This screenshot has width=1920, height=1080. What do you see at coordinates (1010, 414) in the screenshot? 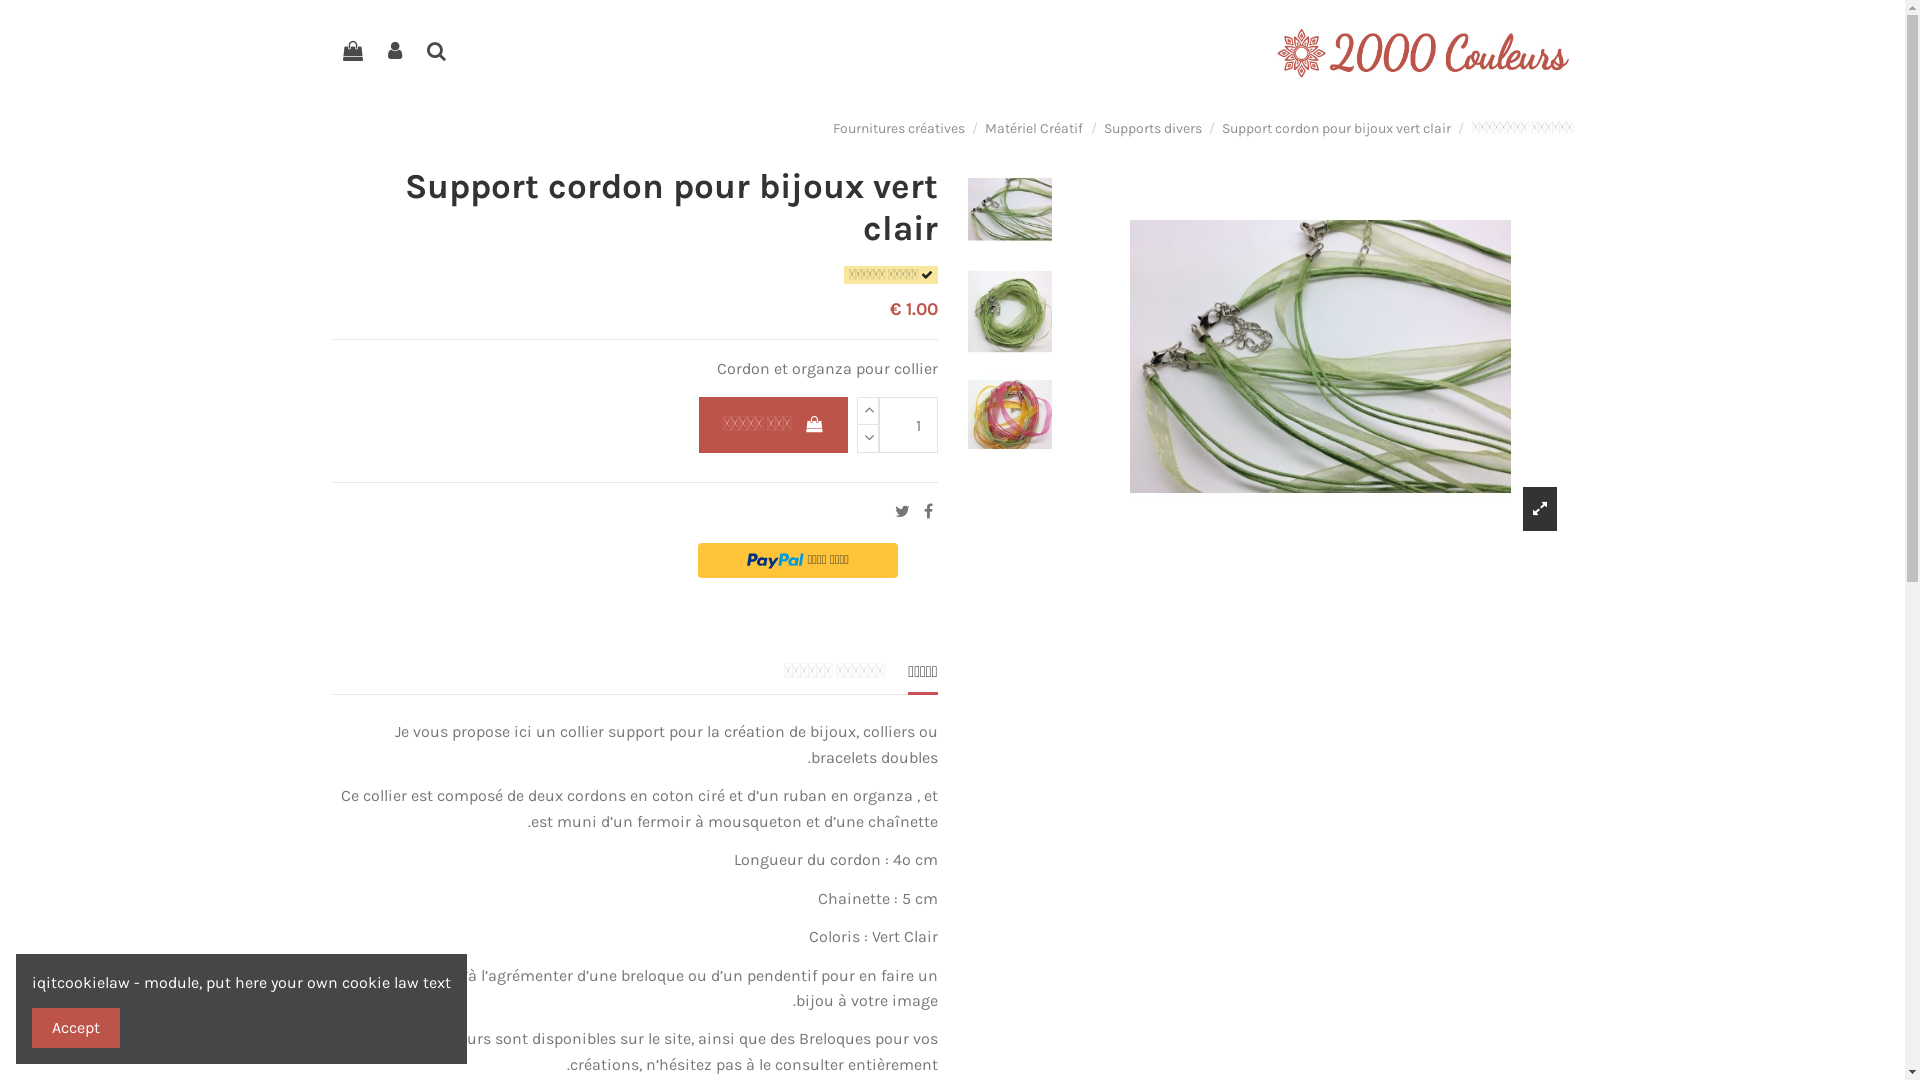
I see `Support pour bijou couleur  vert clair` at bounding box center [1010, 414].